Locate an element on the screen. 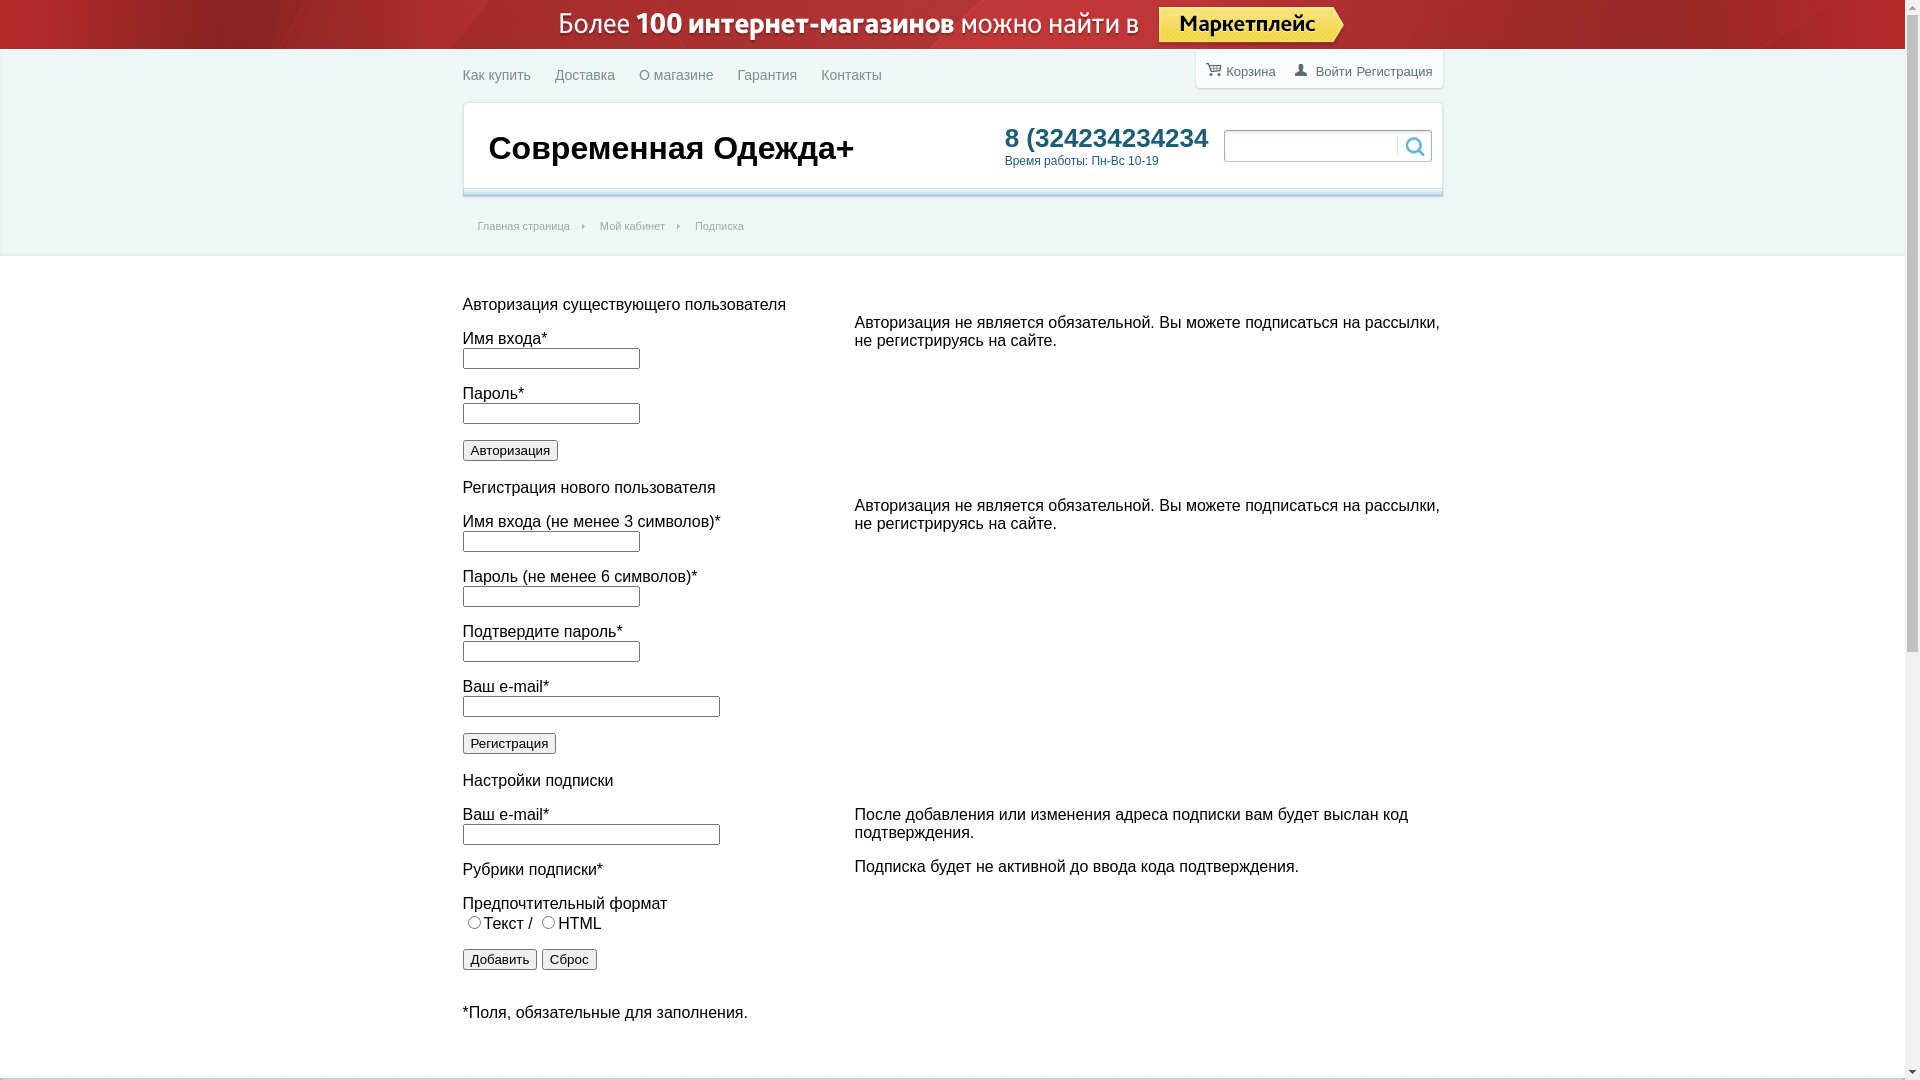 This screenshot has width=1920, height=1080. 8 (324234234234 is located at coordinates (1107, 138).